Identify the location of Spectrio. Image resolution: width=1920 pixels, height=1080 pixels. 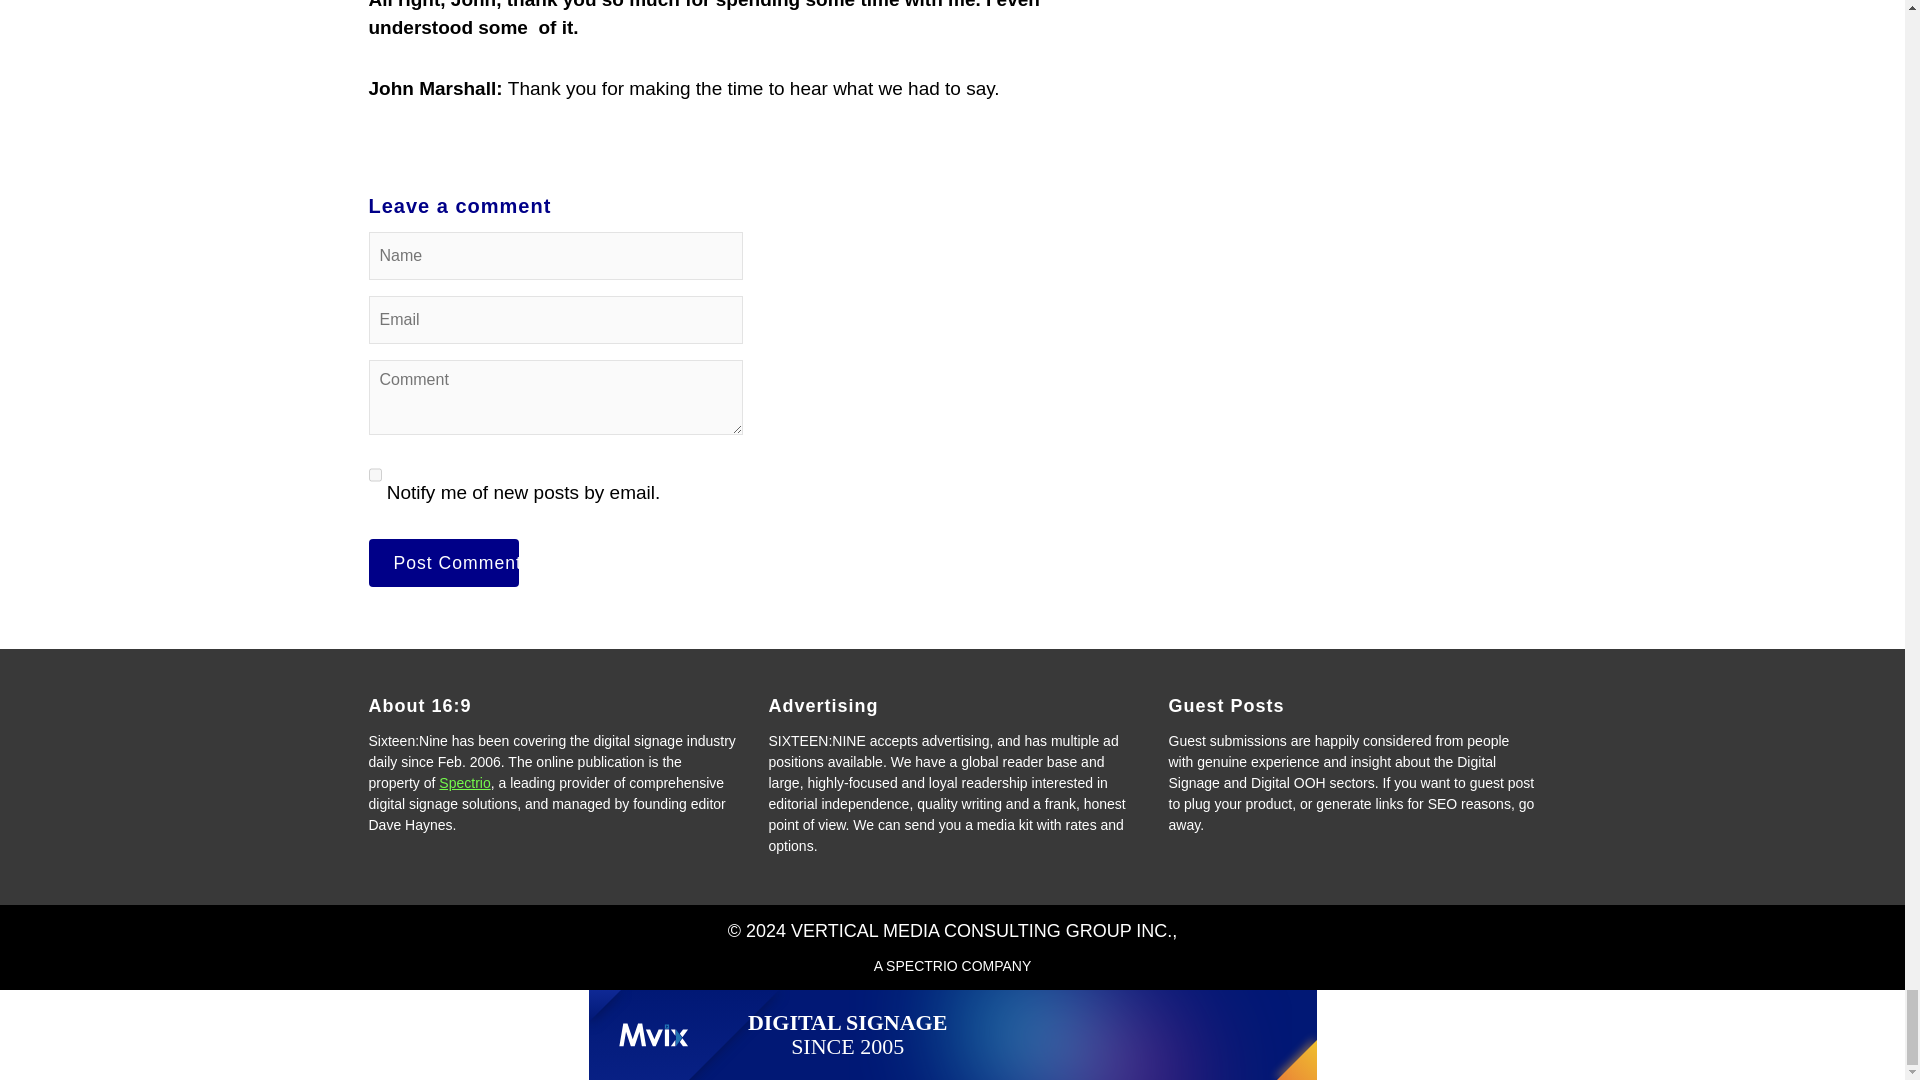
(464, 782).